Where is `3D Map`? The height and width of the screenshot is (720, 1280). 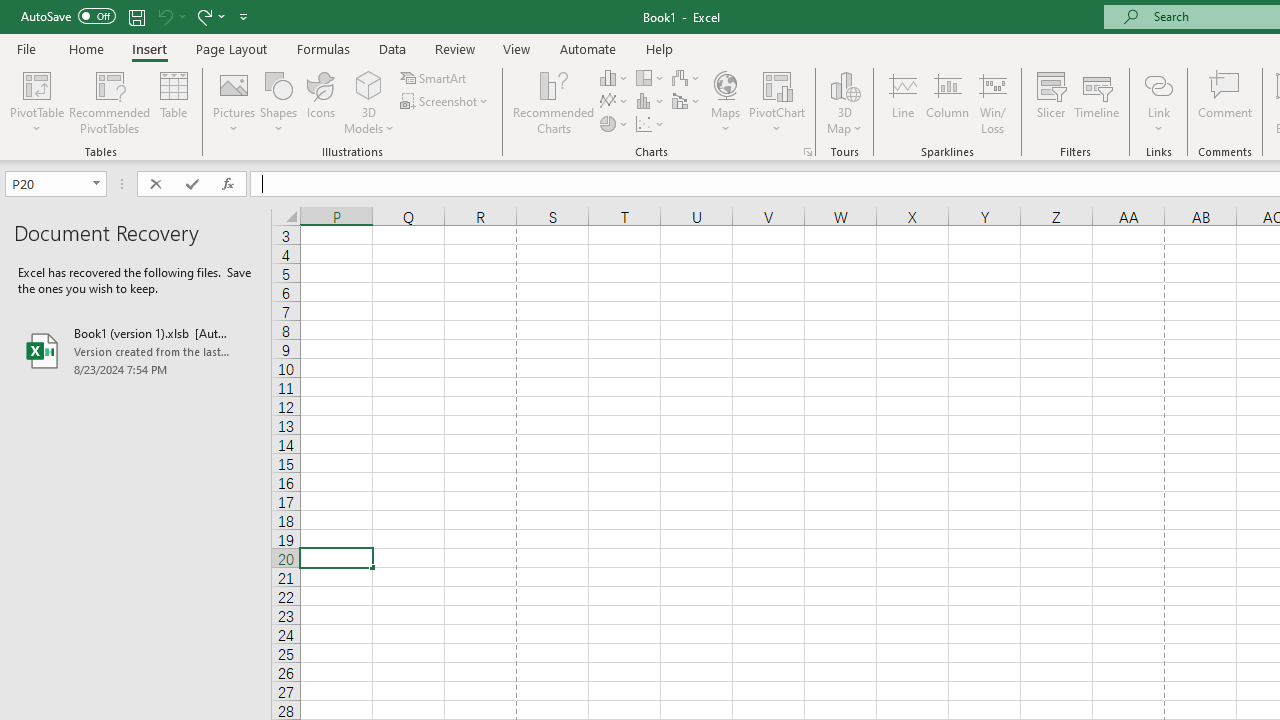
3D Map is located at coordinates (845, 84).